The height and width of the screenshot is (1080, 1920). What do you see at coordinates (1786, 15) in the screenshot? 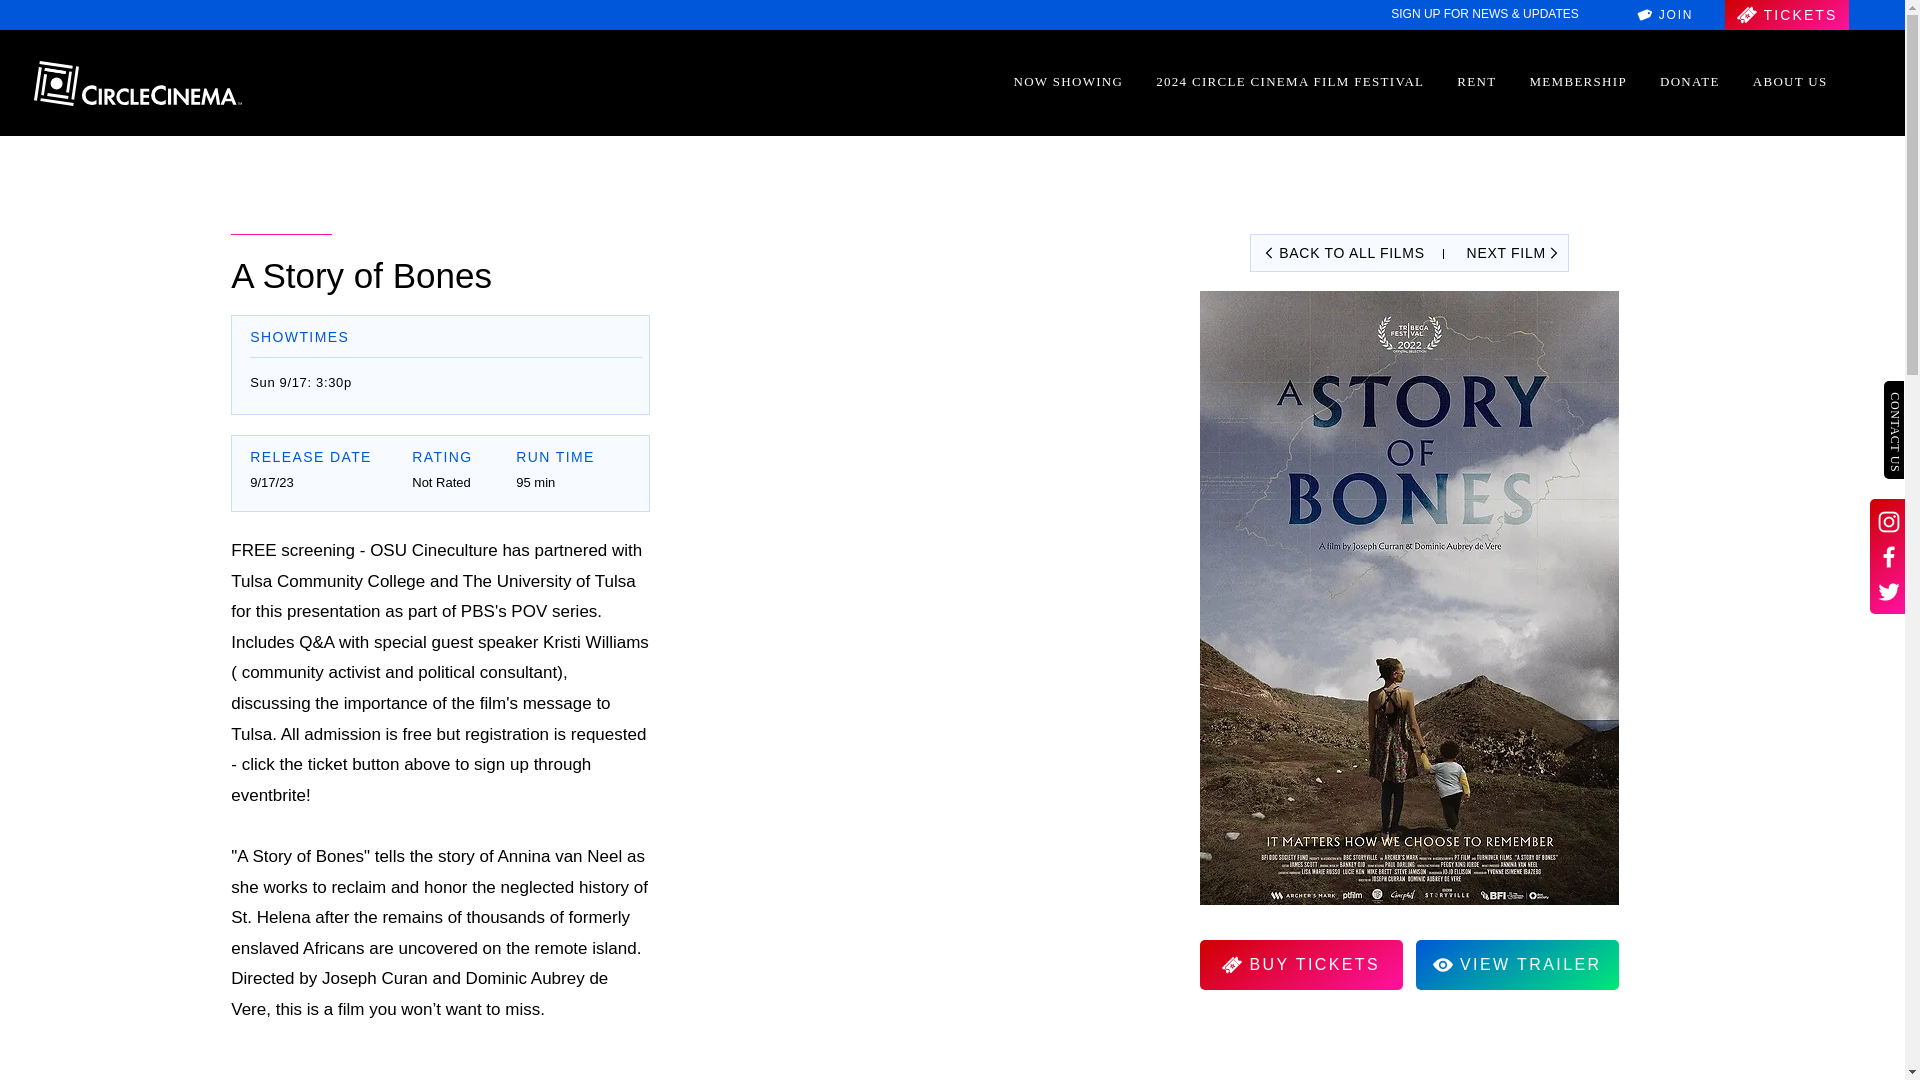
I see `TICKETS` at bounding box center [1786, 15].